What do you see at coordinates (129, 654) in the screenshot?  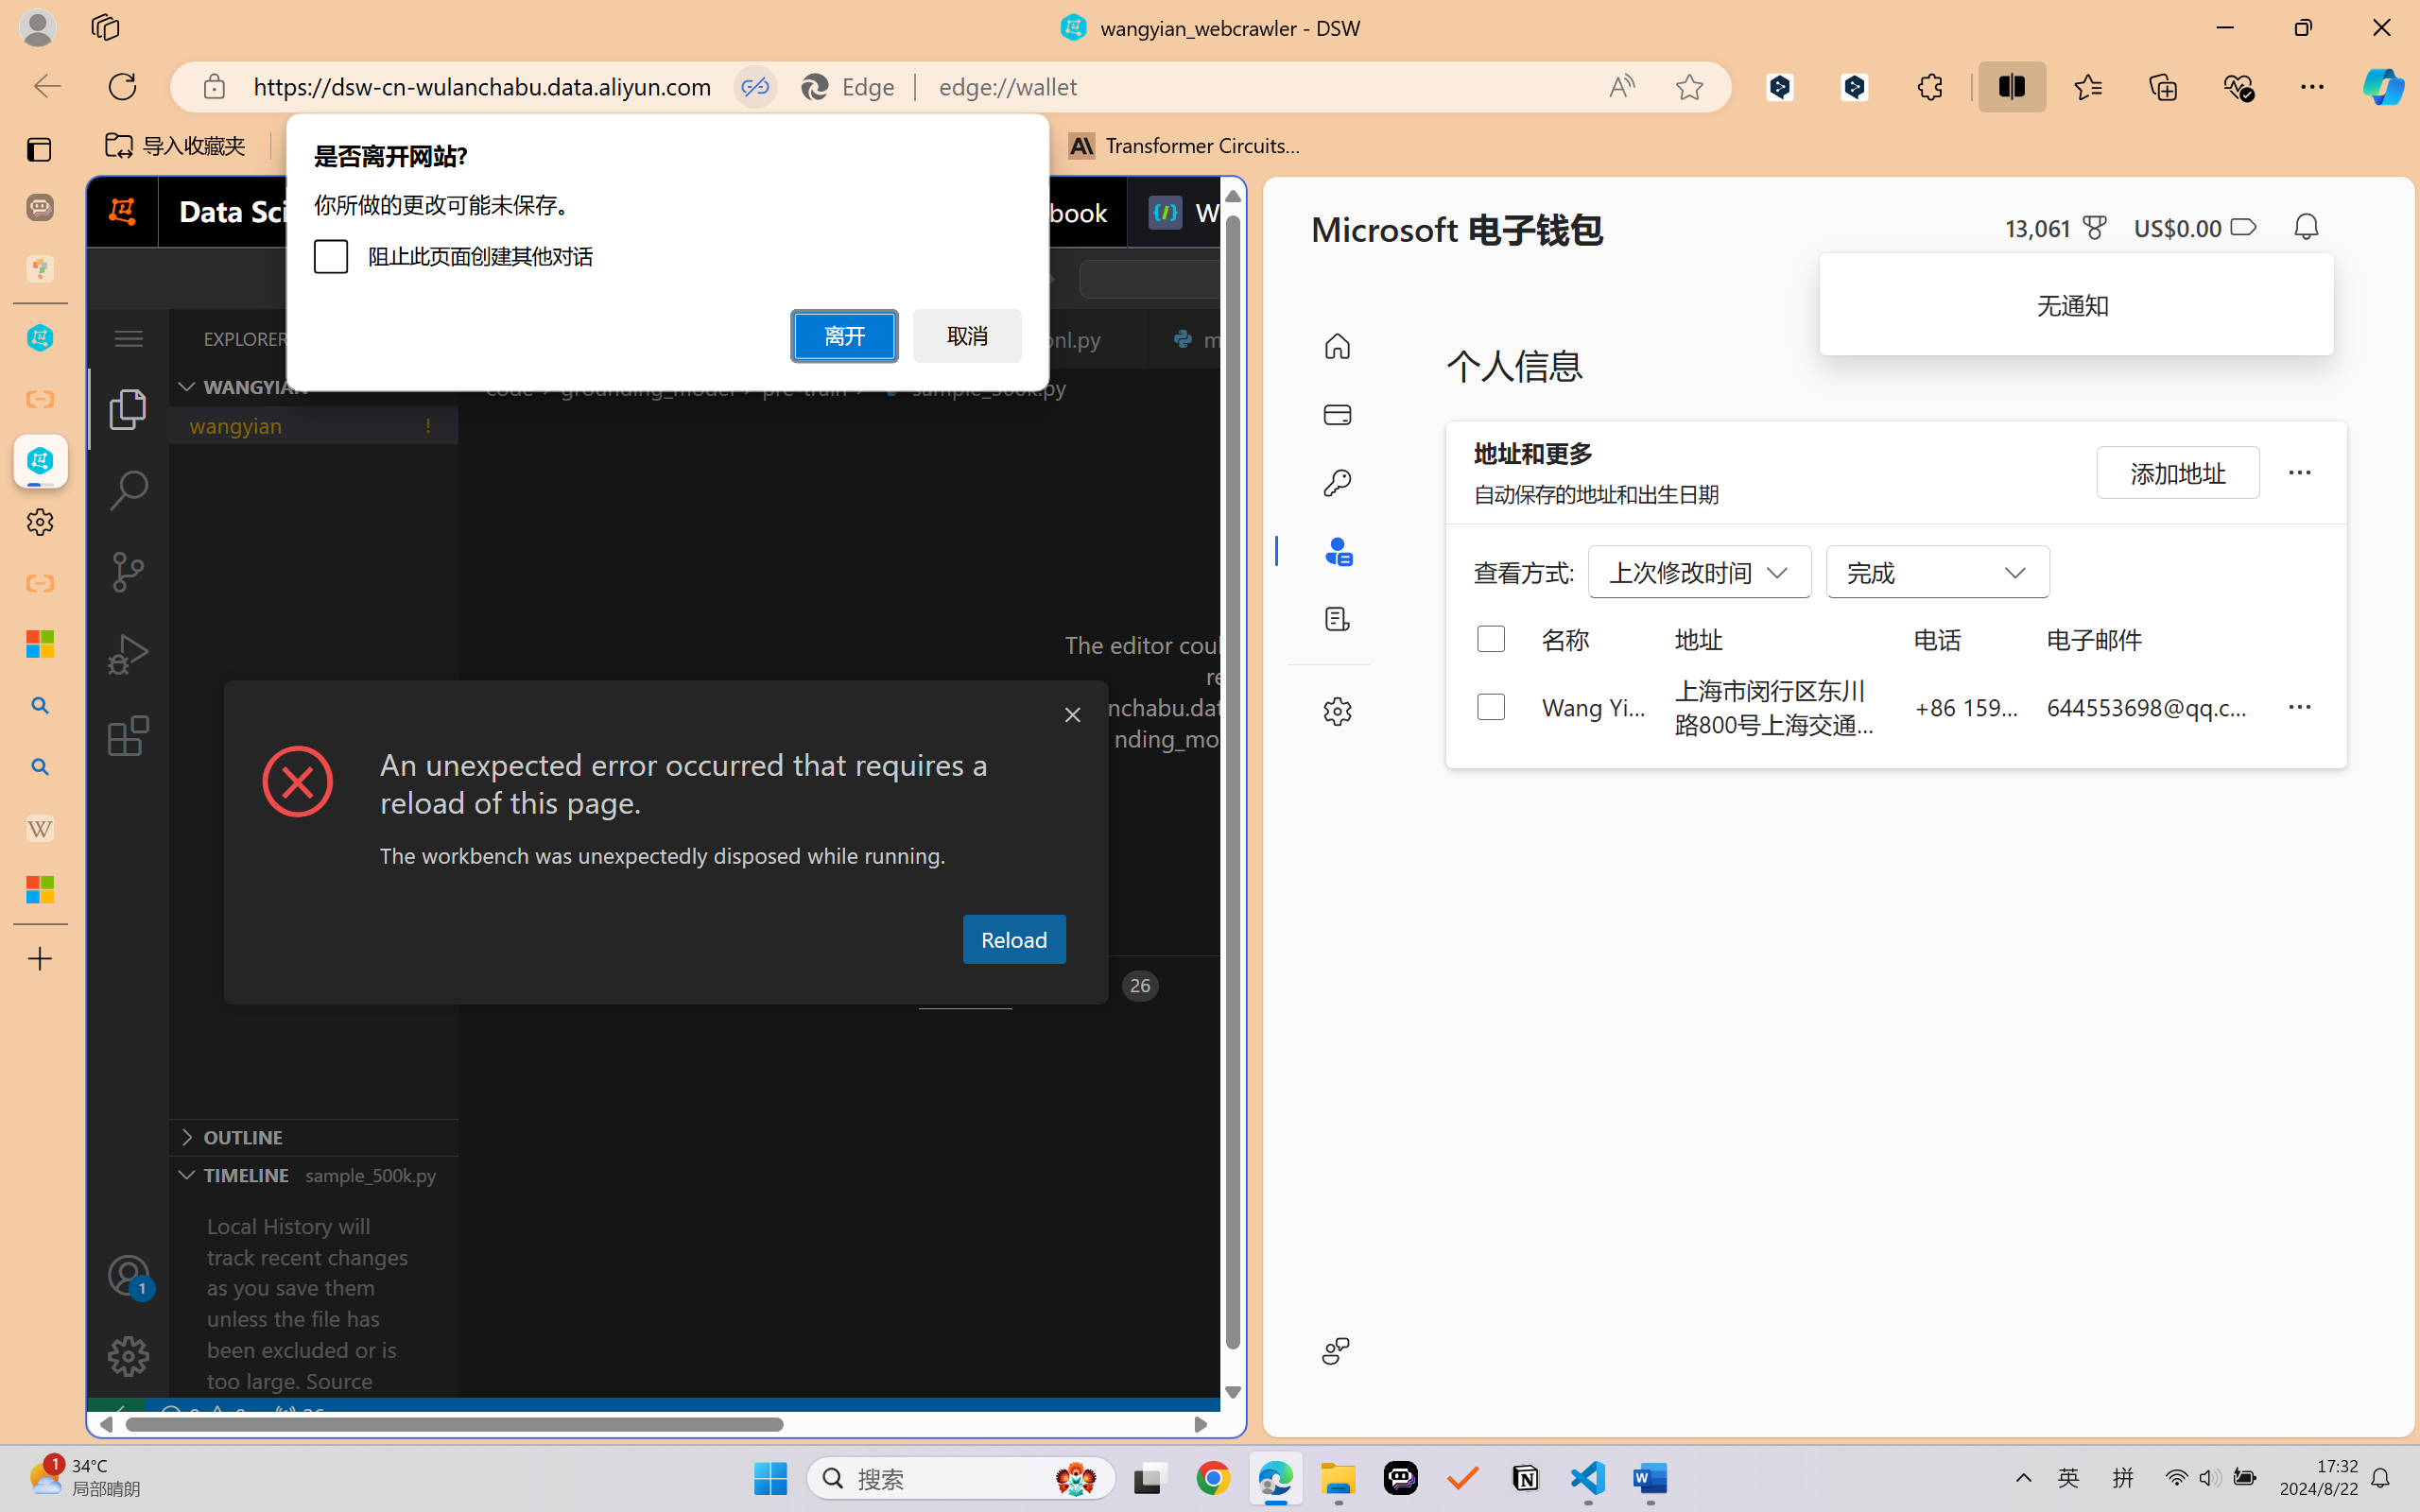 I see `Run and Debug (Ctrl+Shift+D)` at bounding box center [129, 654].